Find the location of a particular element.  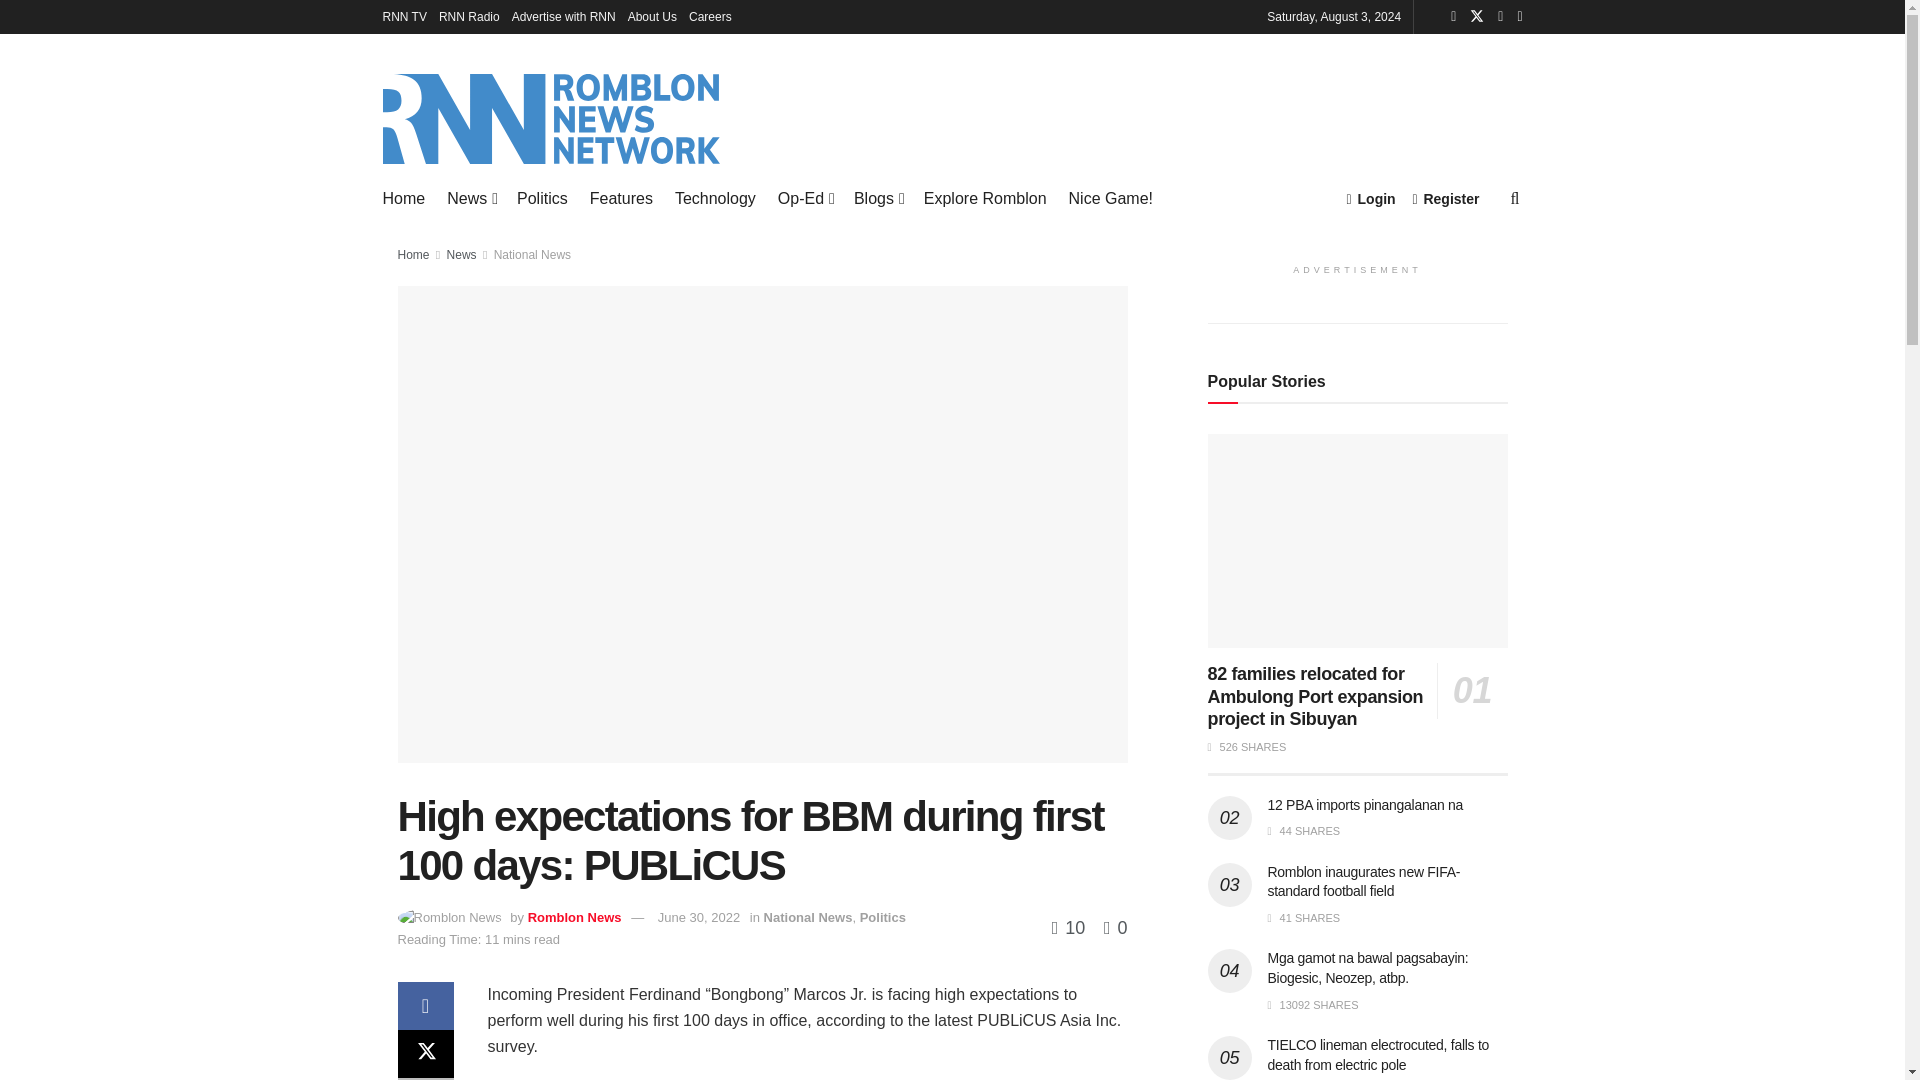

Home is located at coordinates (403, 198).